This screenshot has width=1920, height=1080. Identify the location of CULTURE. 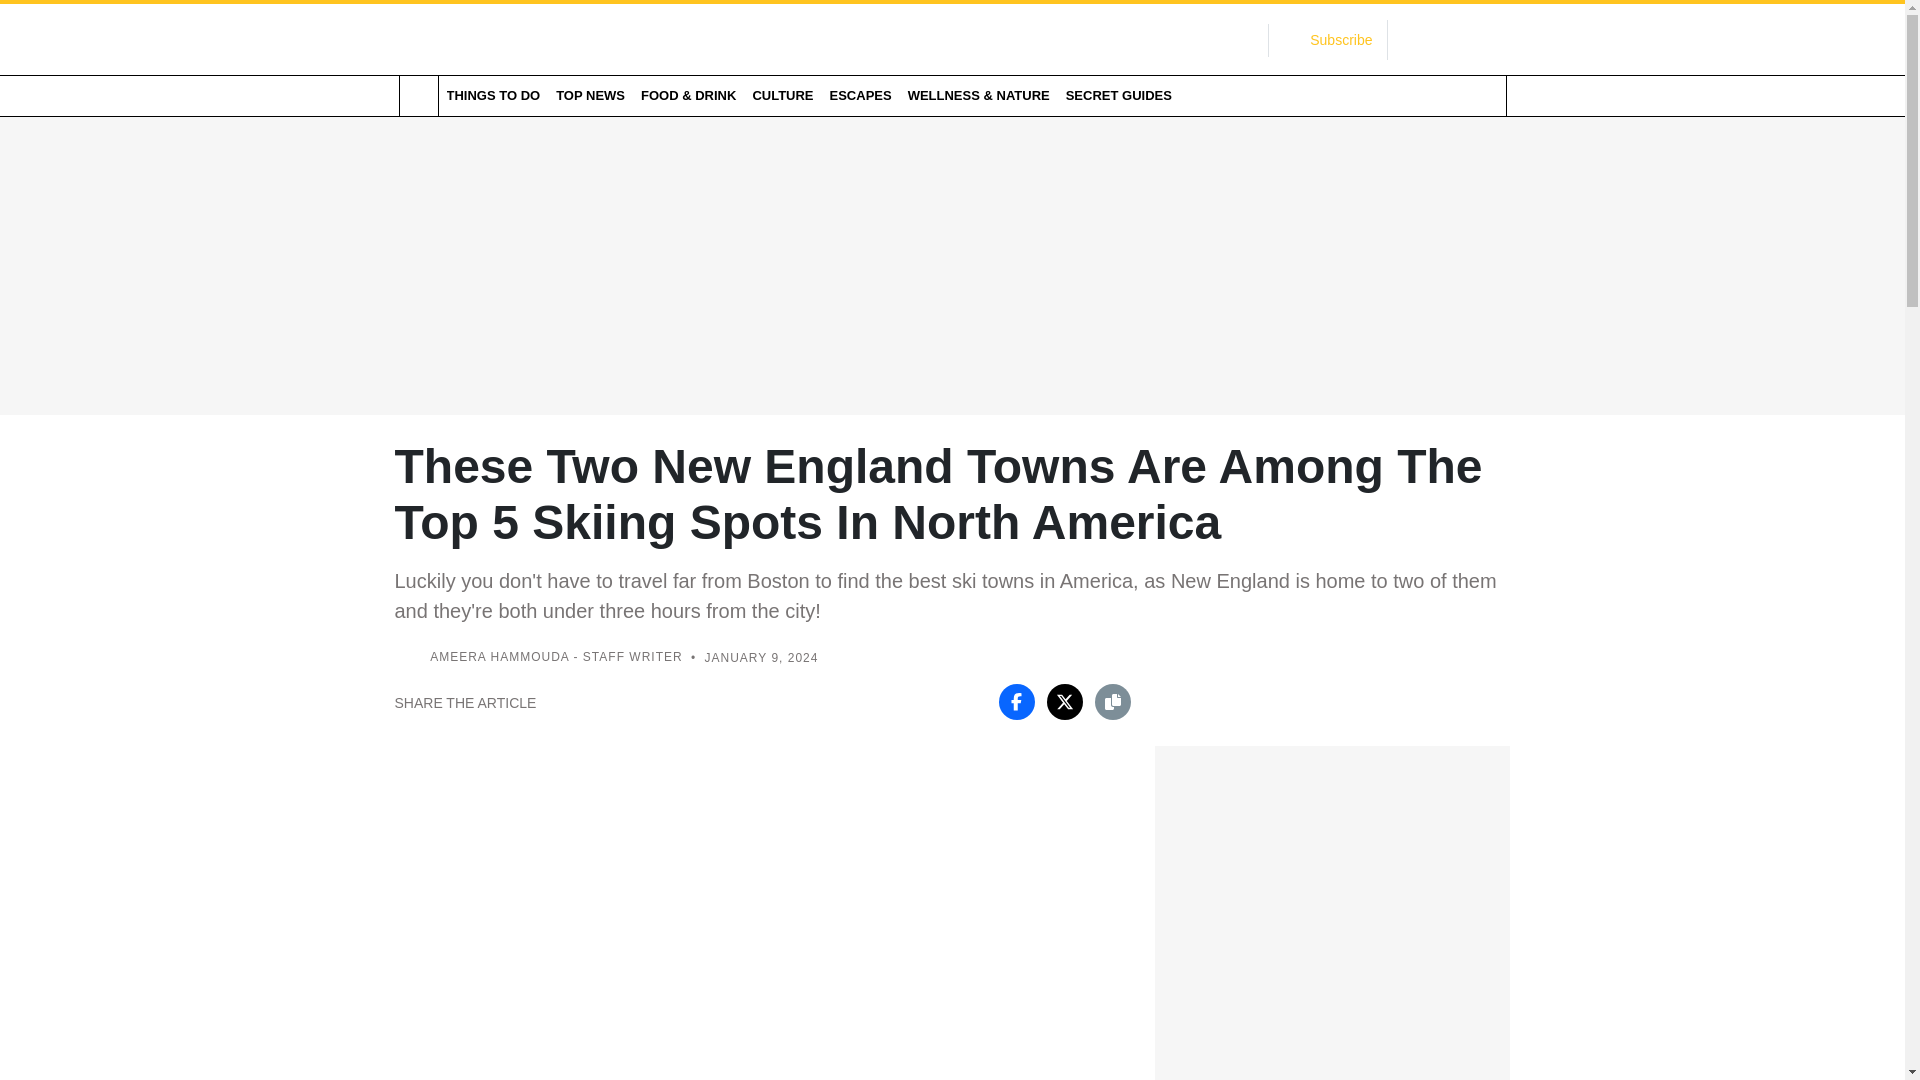
(782, 95).